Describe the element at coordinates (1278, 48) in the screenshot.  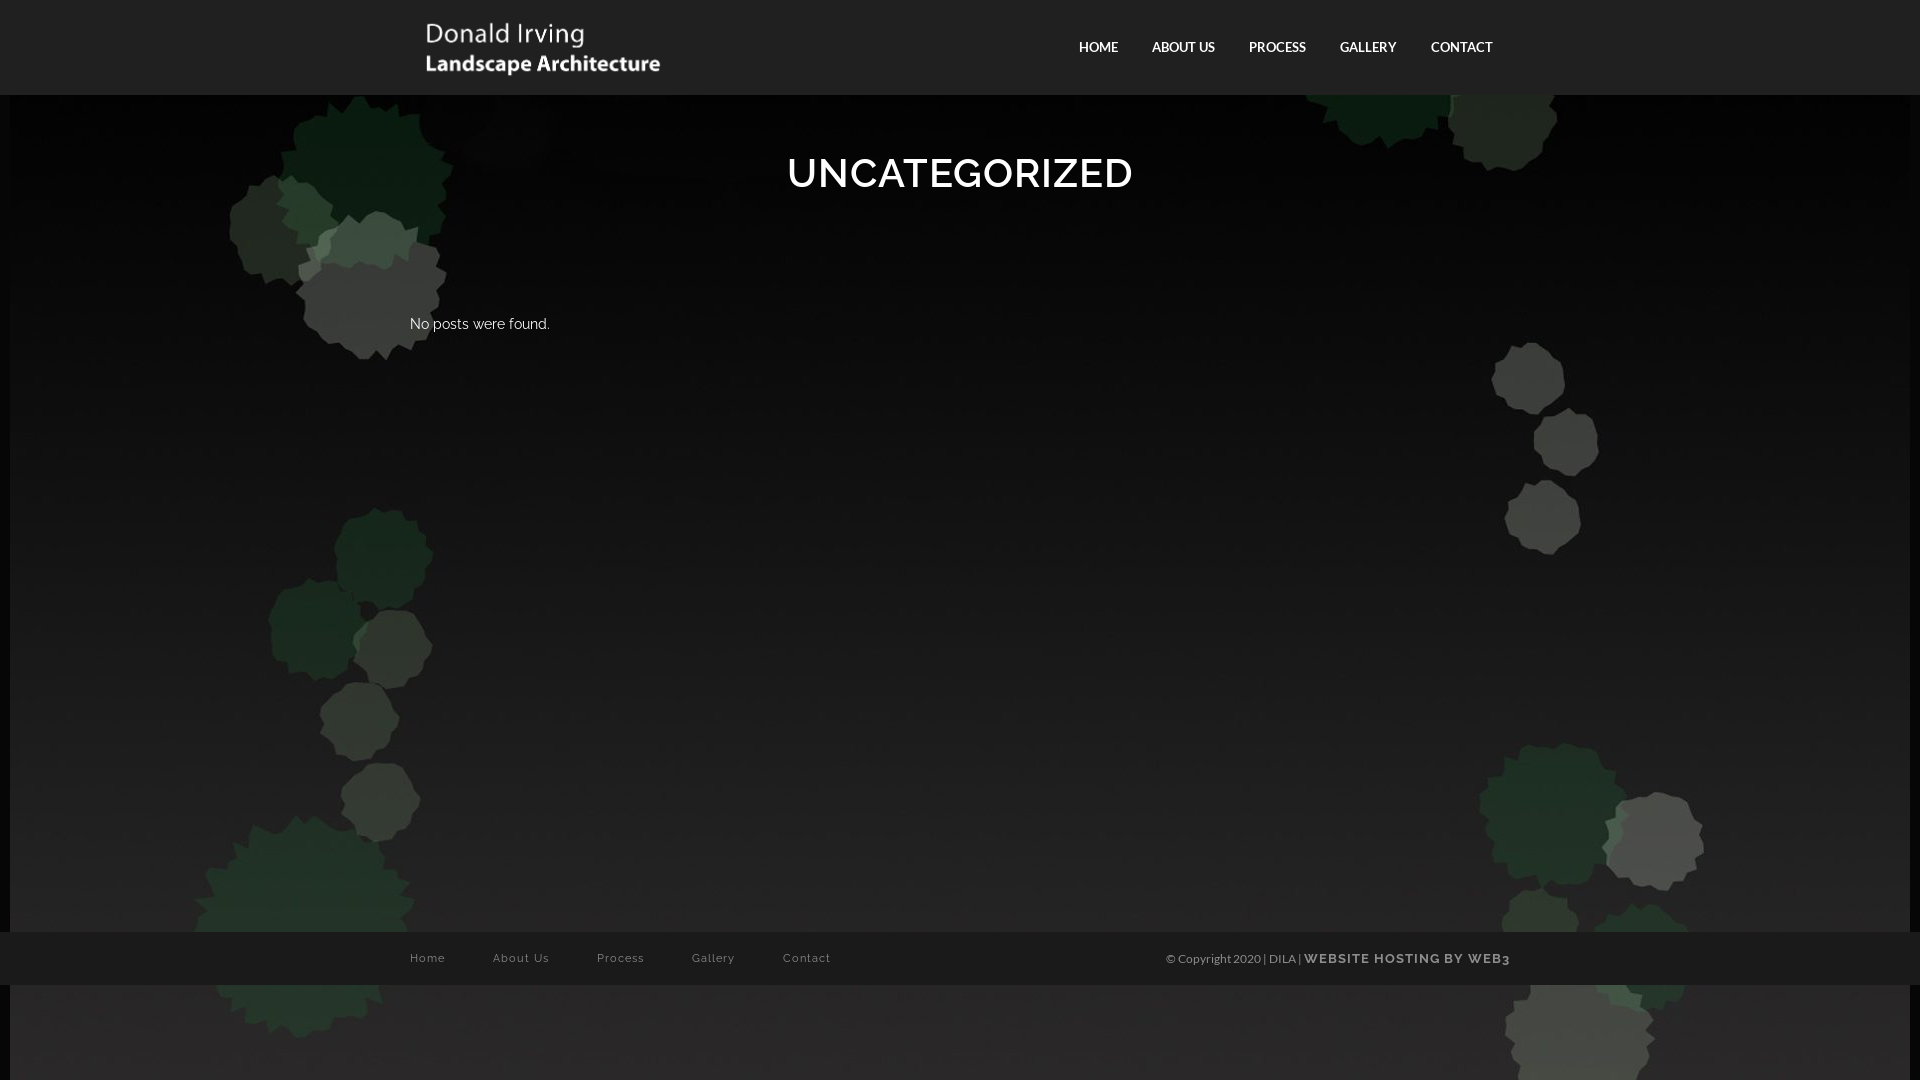
I see `PROCESS` at that location.